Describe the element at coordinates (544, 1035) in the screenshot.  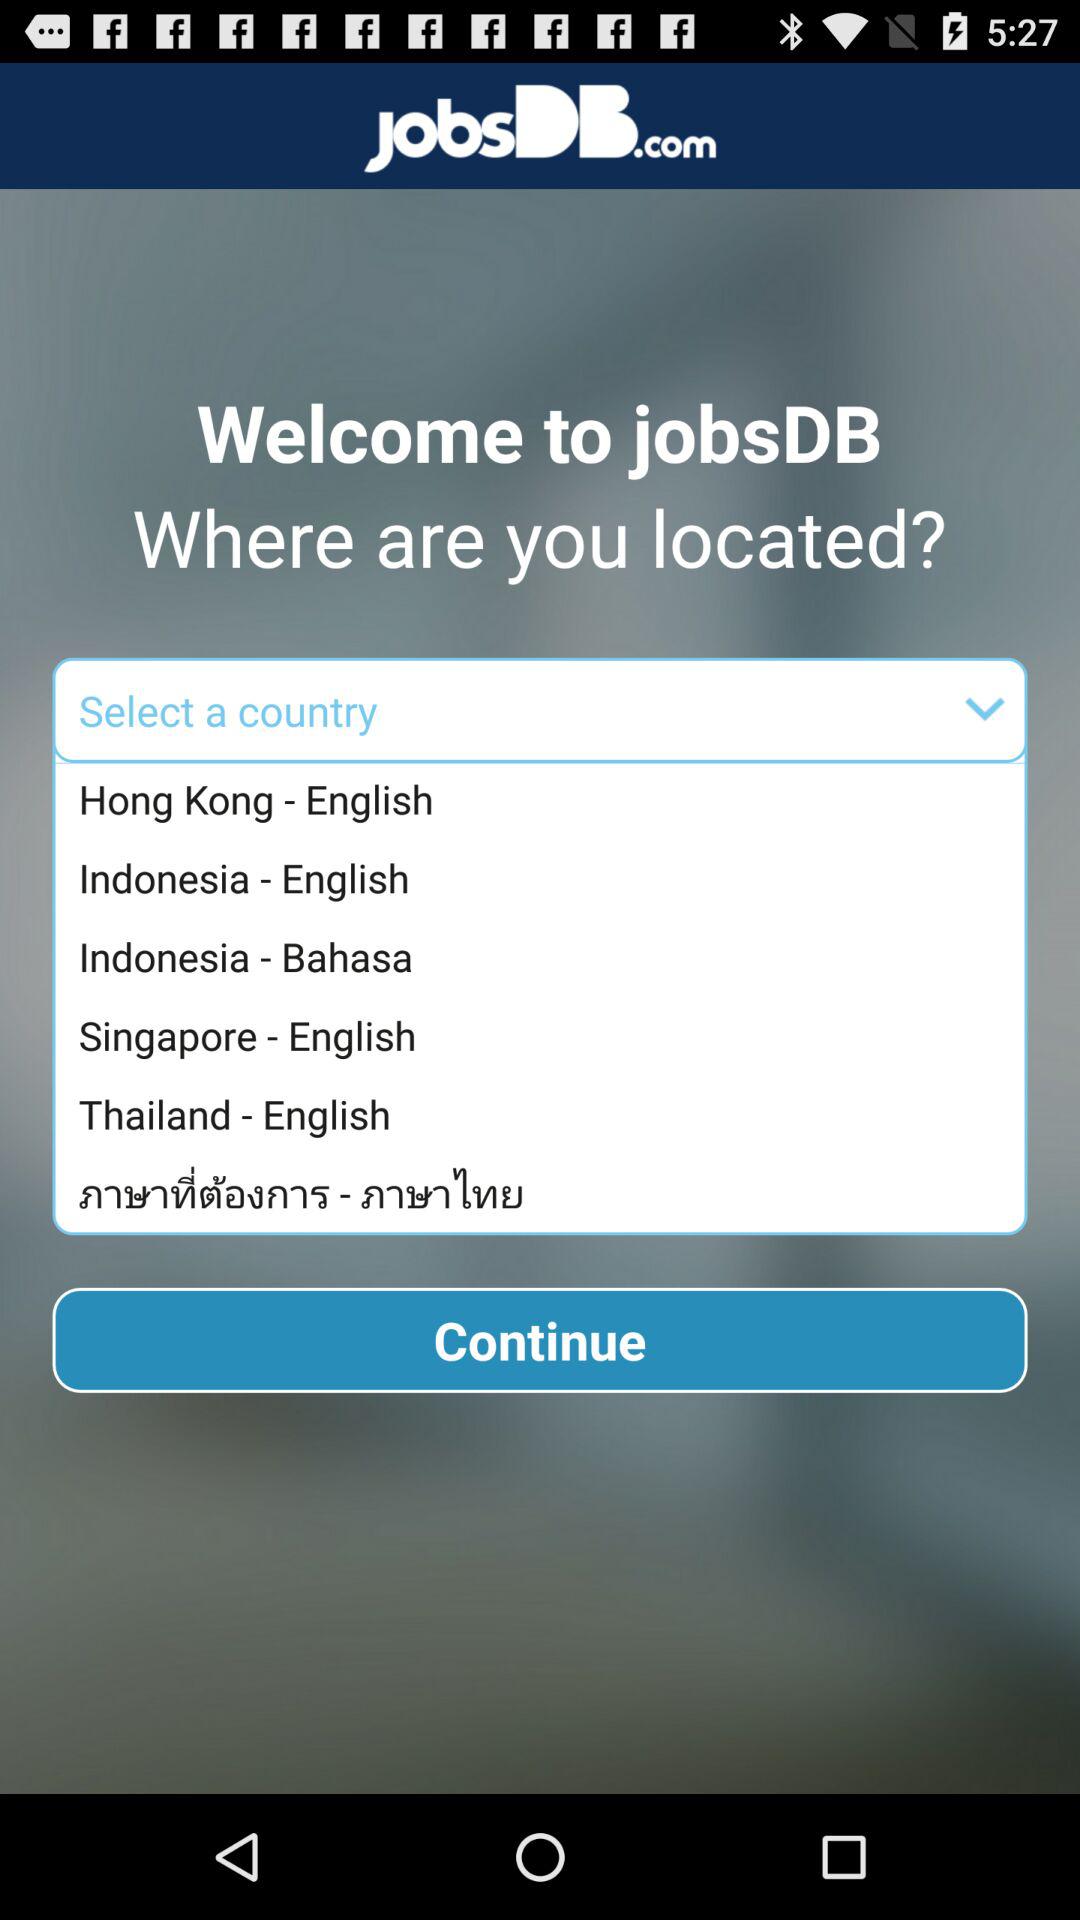
I see `click singapore - english icon` at that location.